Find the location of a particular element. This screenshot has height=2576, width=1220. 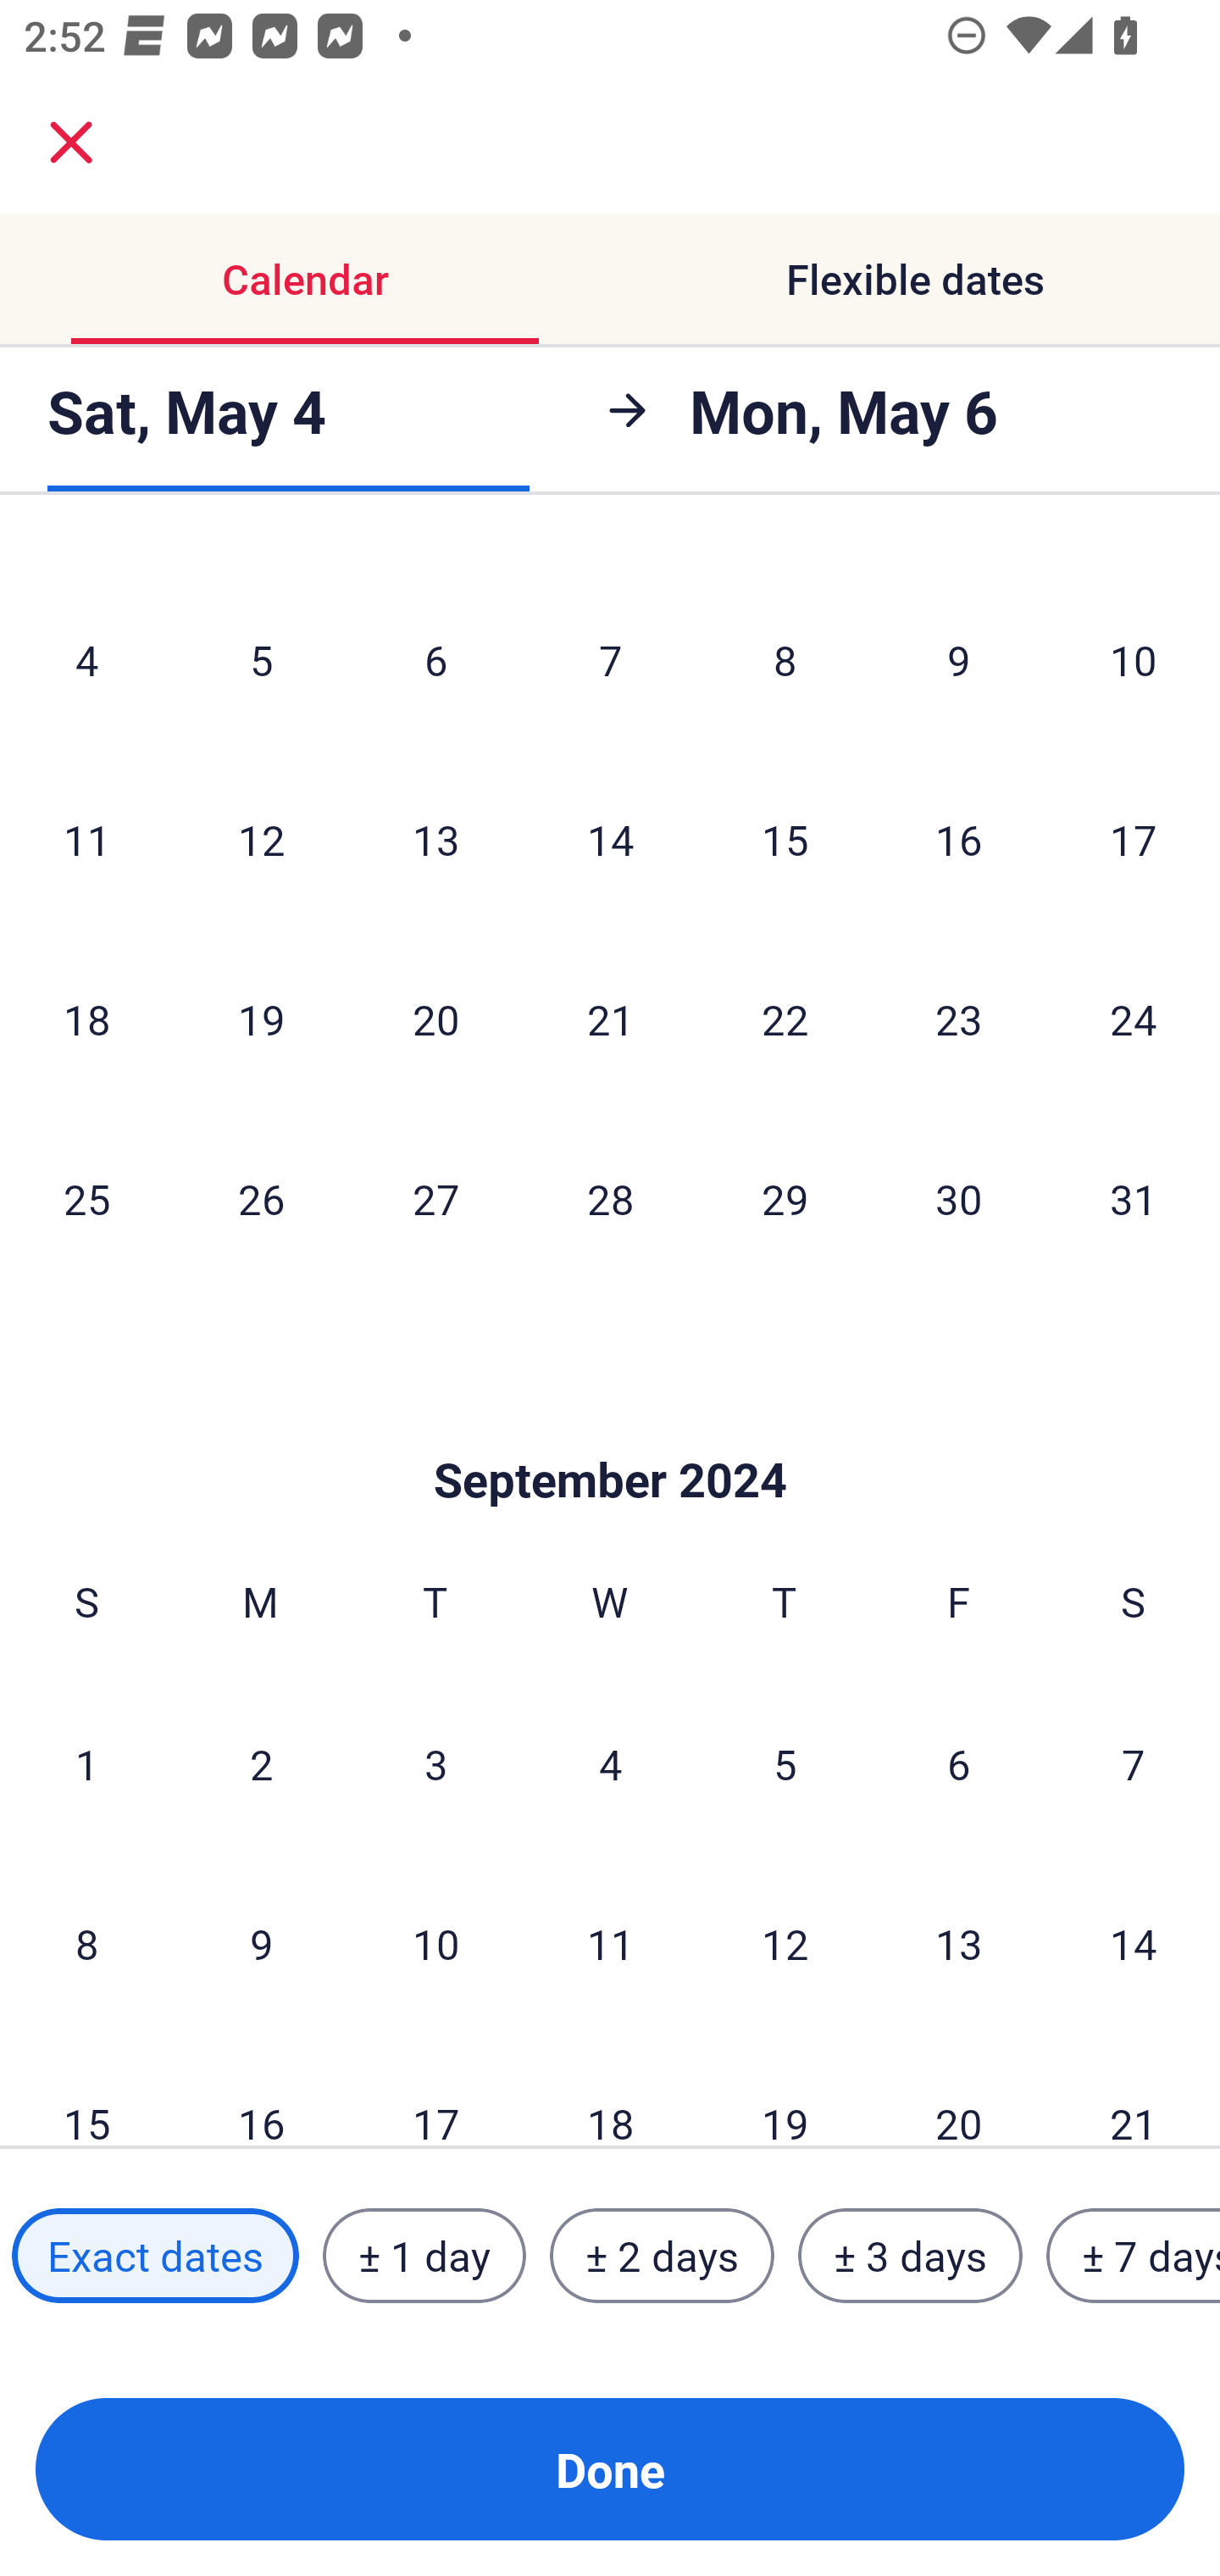

30 Friday, August 30, 2024 is located at coordinates (959, 1198).